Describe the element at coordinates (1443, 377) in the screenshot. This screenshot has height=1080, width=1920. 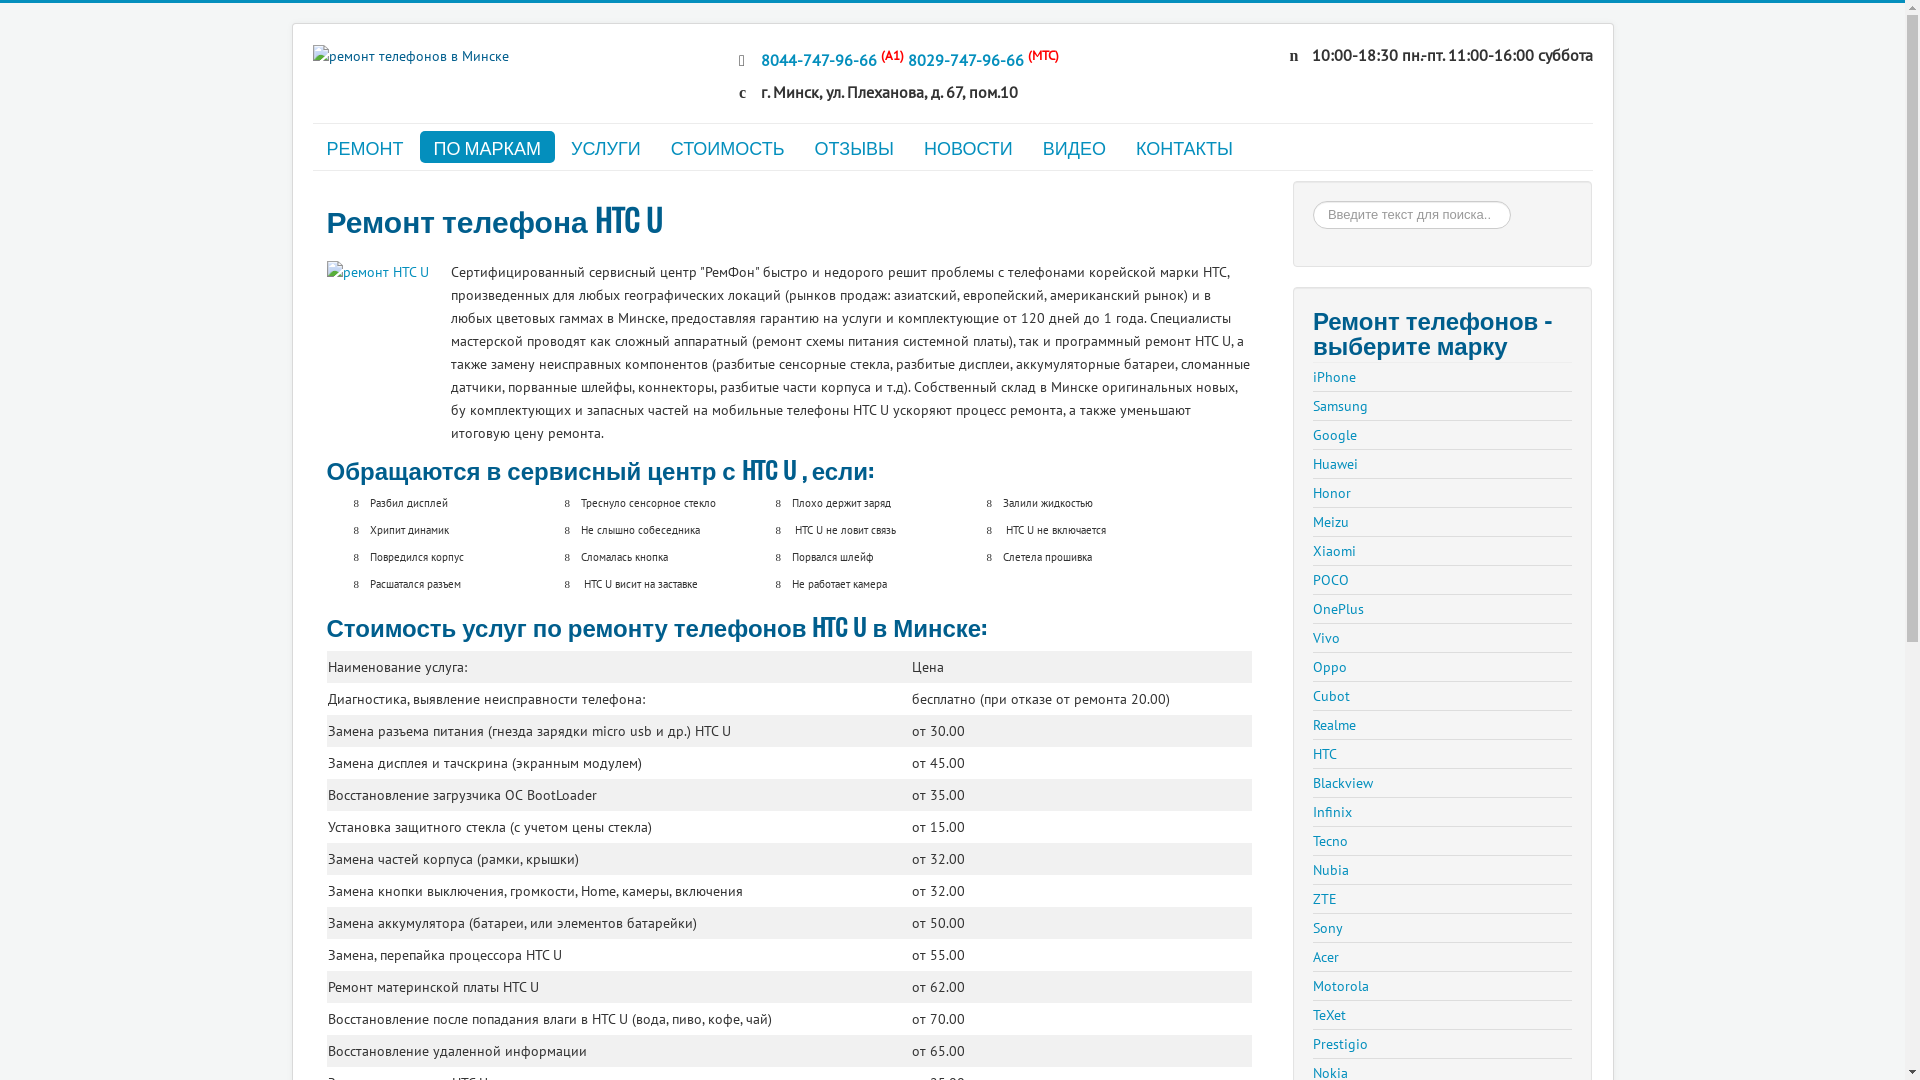
I see `iPhone` at that location.